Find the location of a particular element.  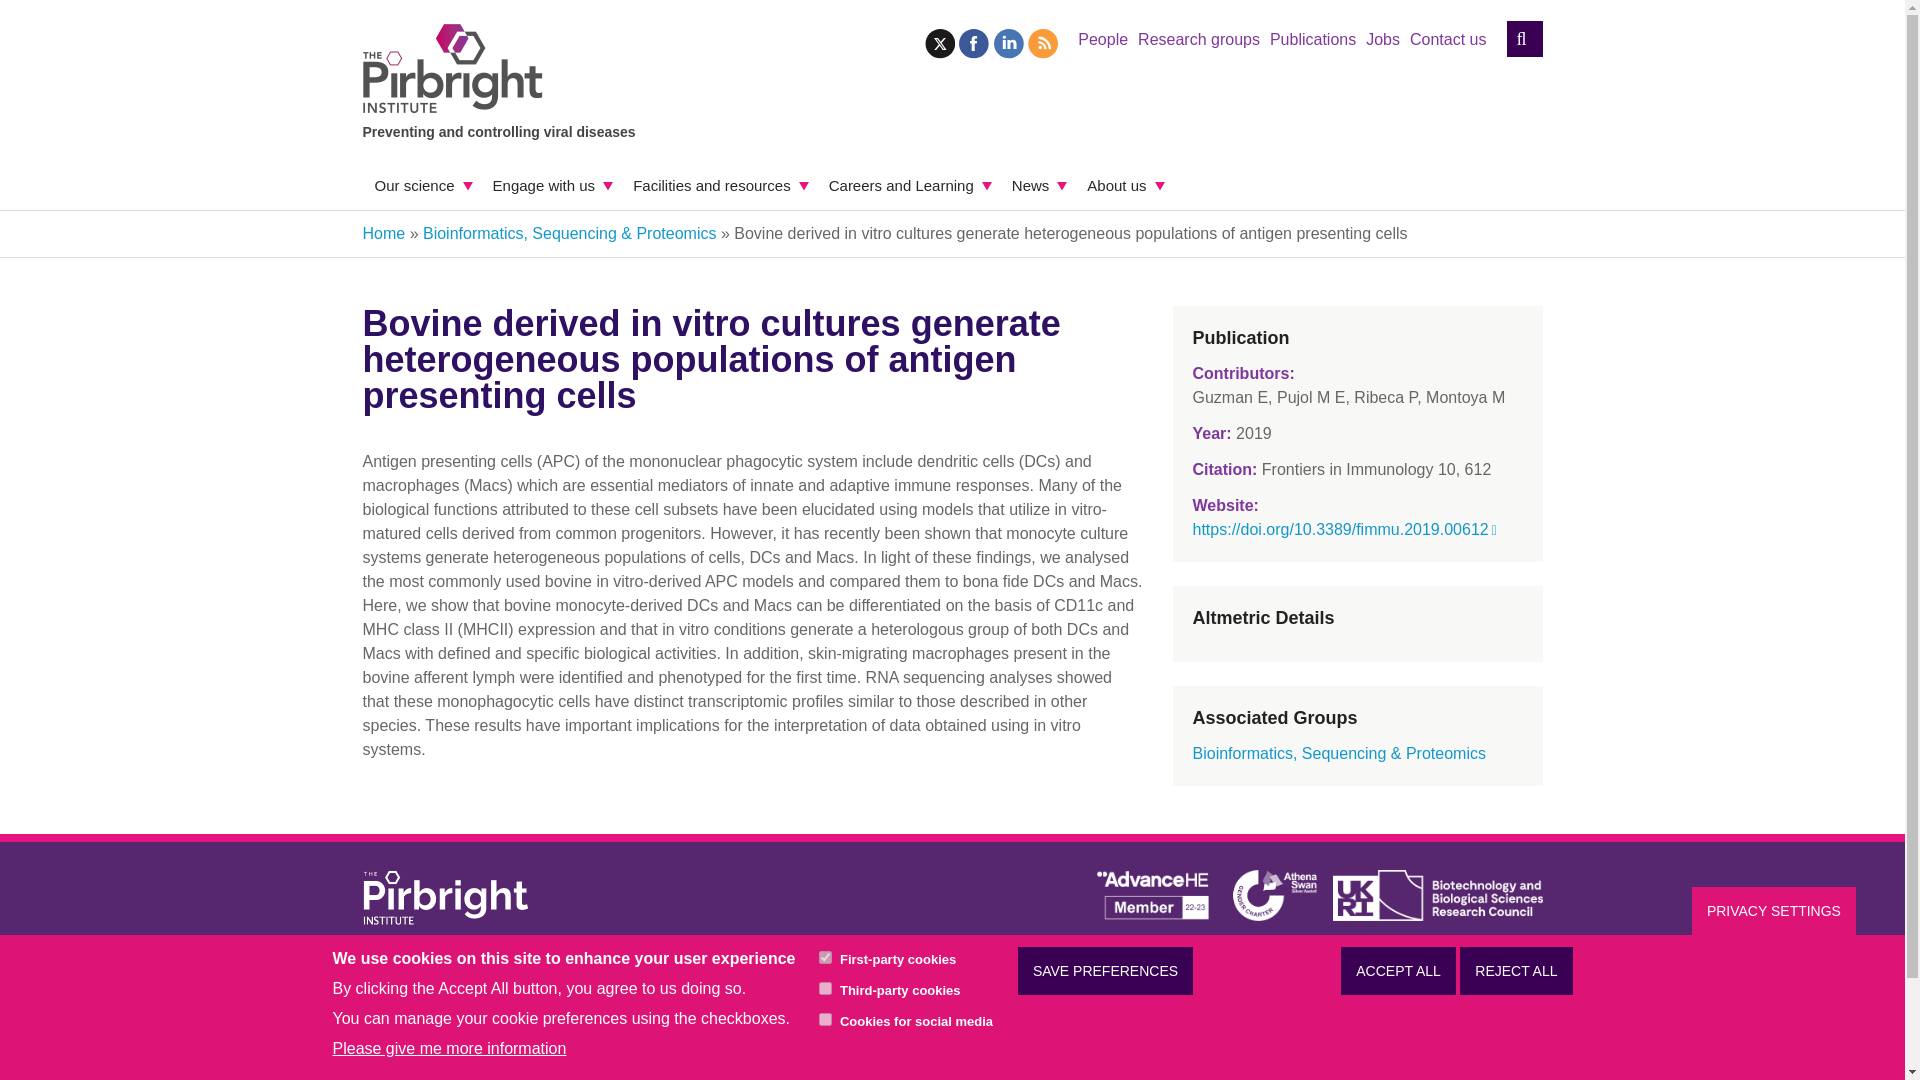

external is located at coordinates (825, 988).